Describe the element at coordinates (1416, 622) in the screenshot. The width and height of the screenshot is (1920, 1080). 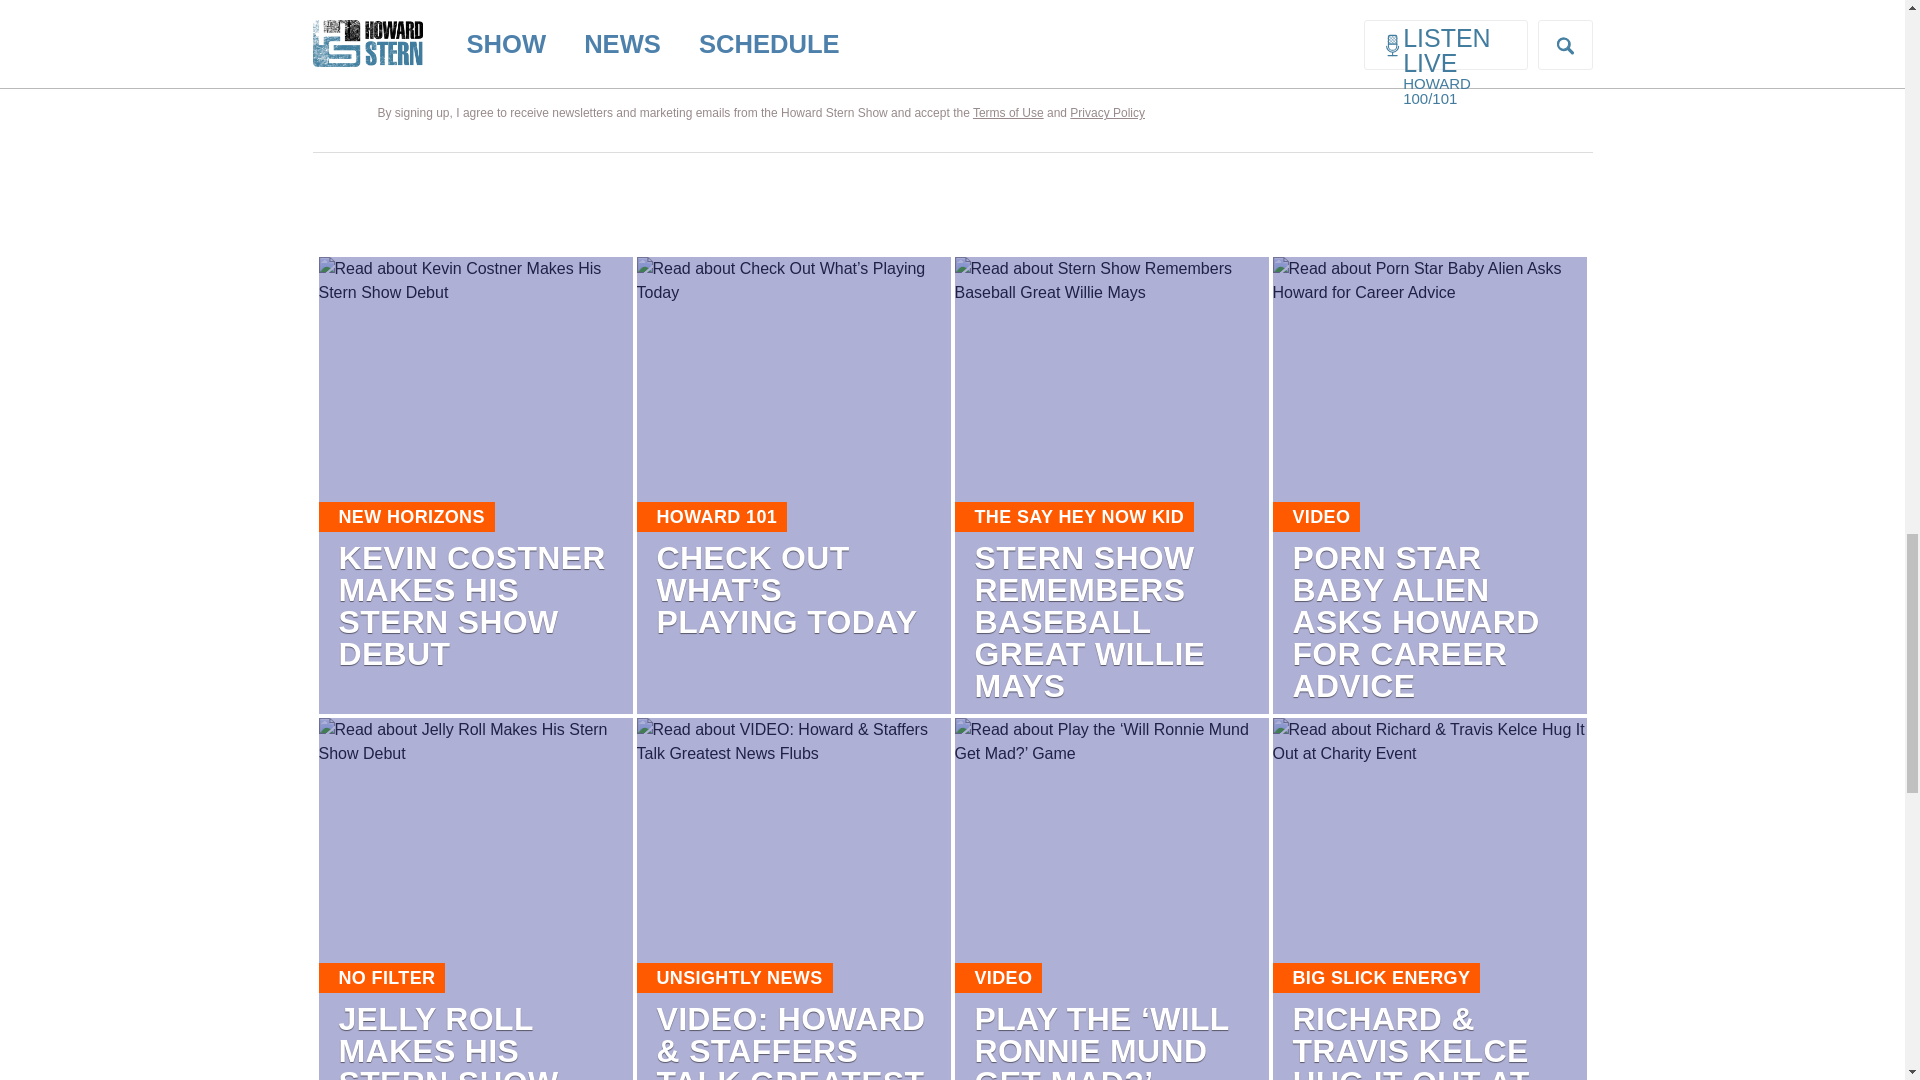
I see `PORN STAR BABY ALIEN ASKS HOWARD FOR CAREER ADVICE` at that location.